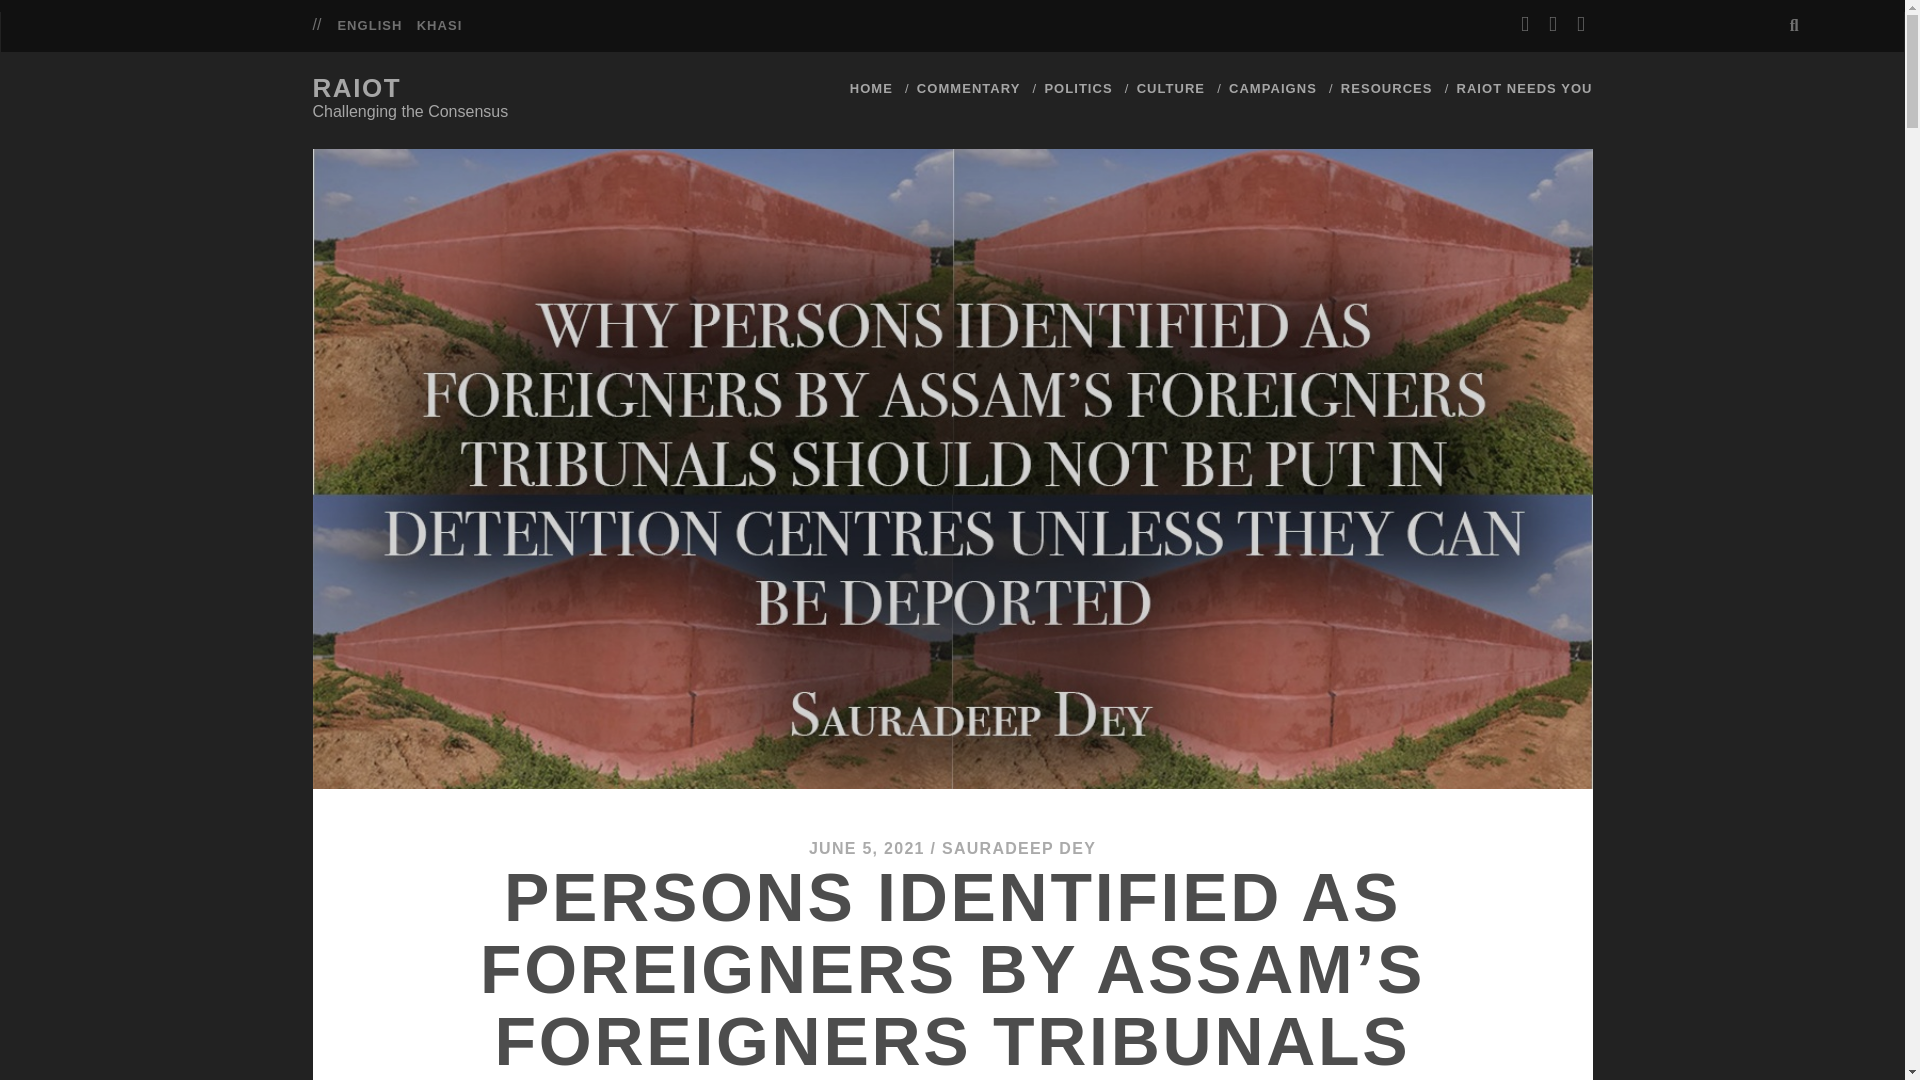 This screenshot has width=1920, height=1080. I want to click on POLITICS, so click(1078, 88).